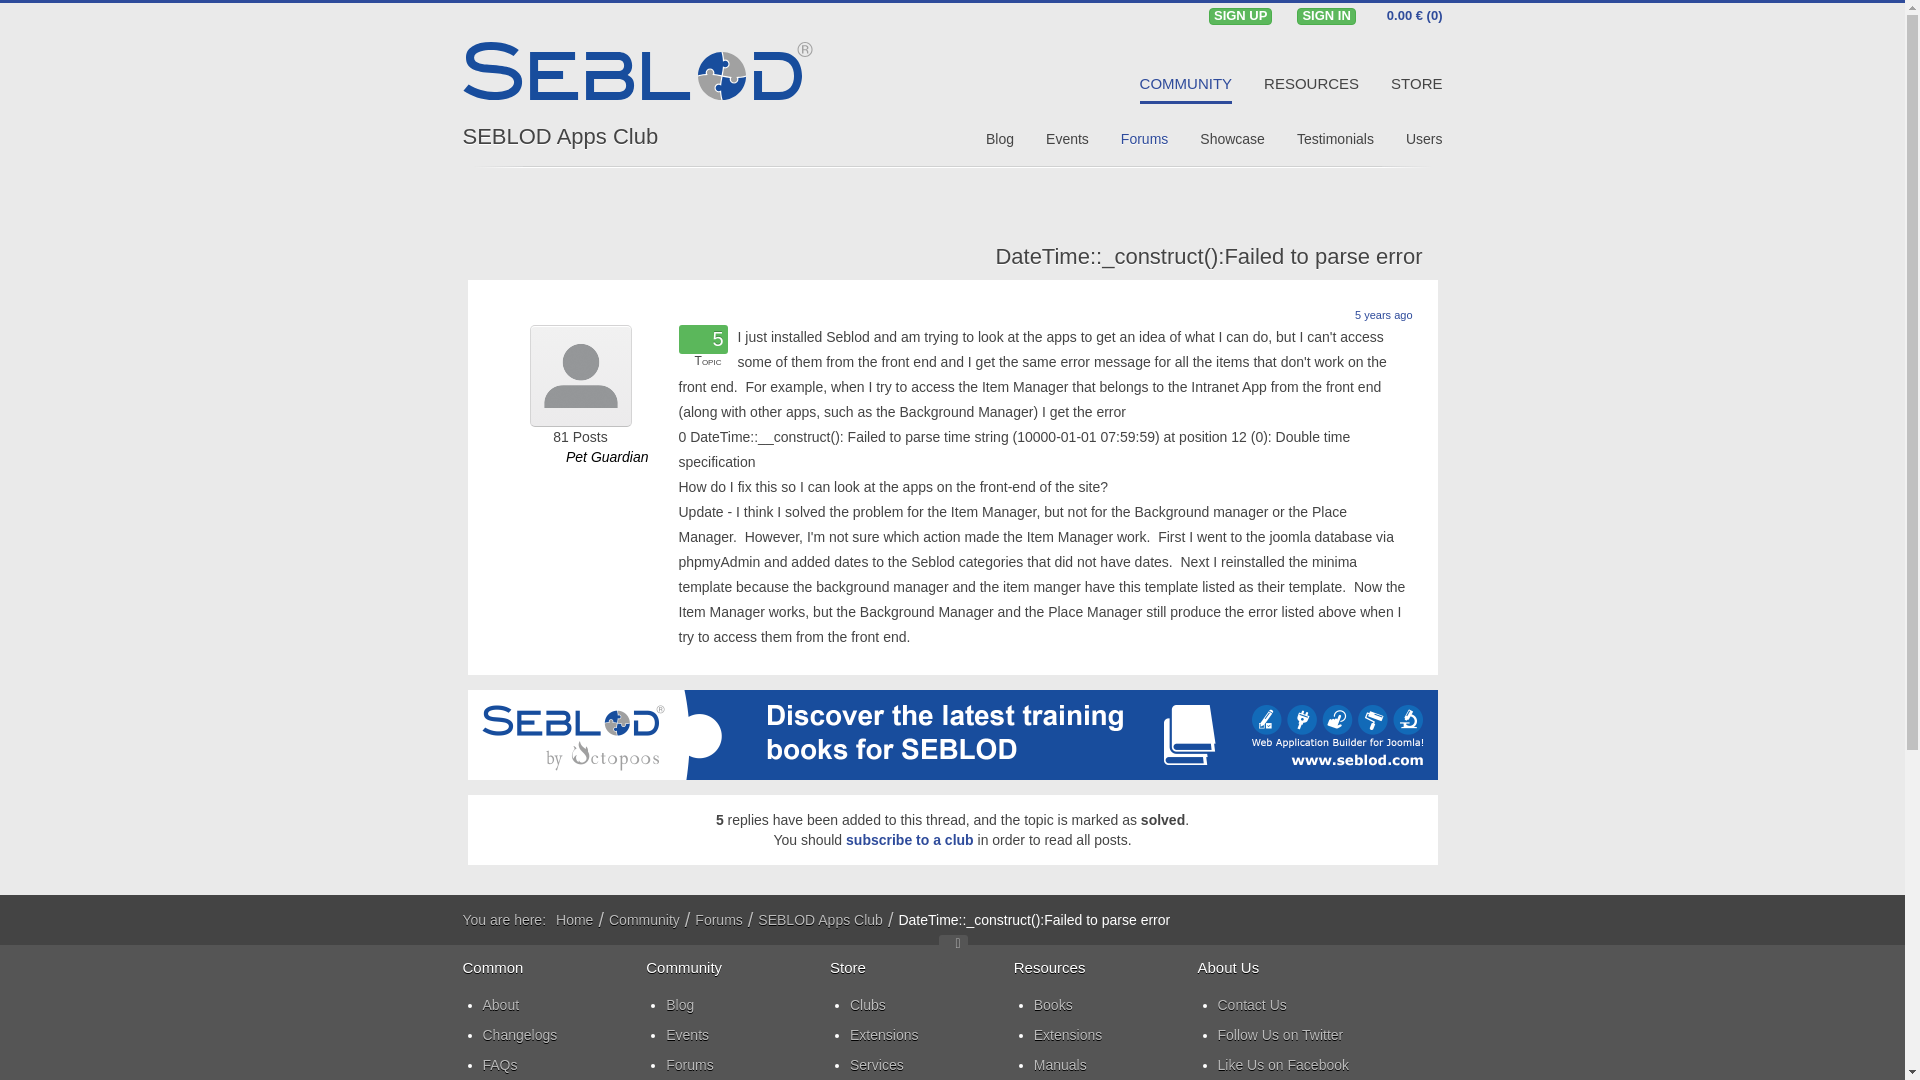  I want to click on Blog, so click(748, 1004).